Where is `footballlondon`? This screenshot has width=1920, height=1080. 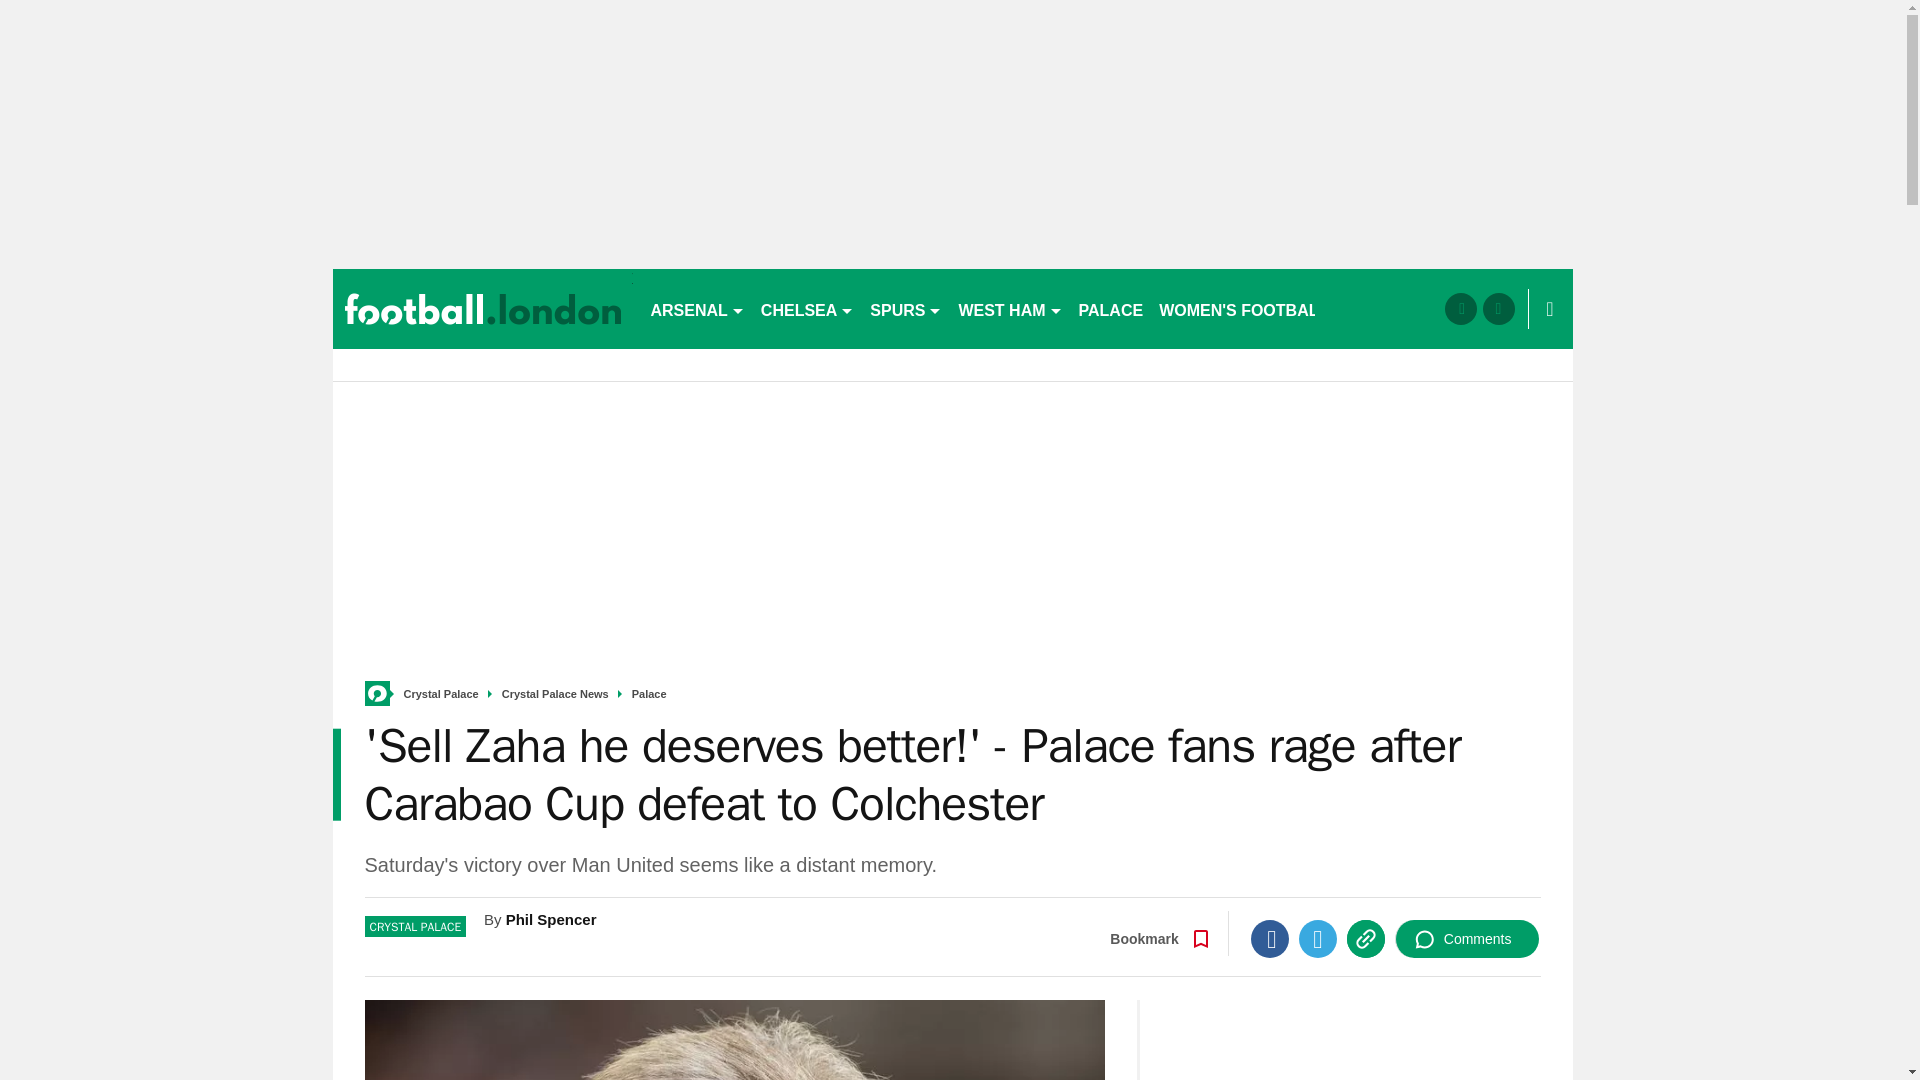
footballlondon is located at coordinates (482, 308).